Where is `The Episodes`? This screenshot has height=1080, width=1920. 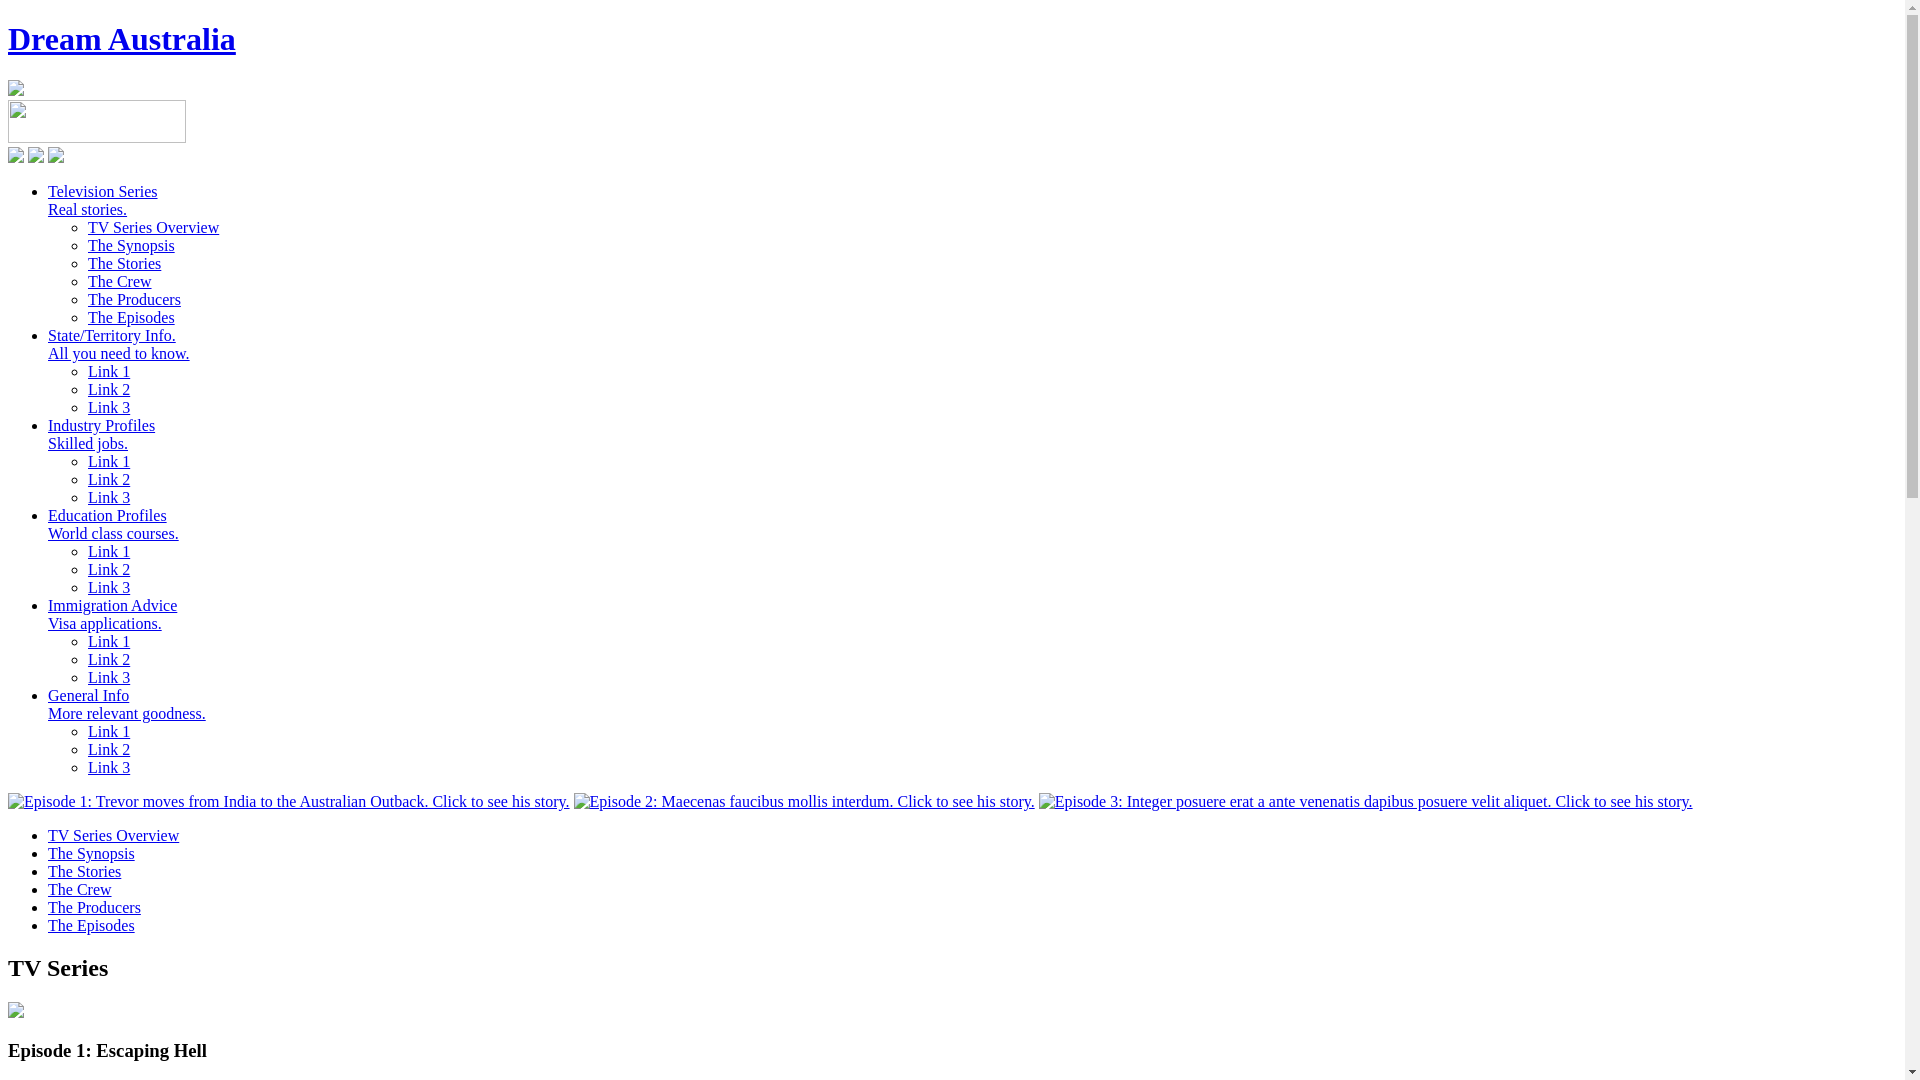
The Episodes is located at coordinates (132, 318).